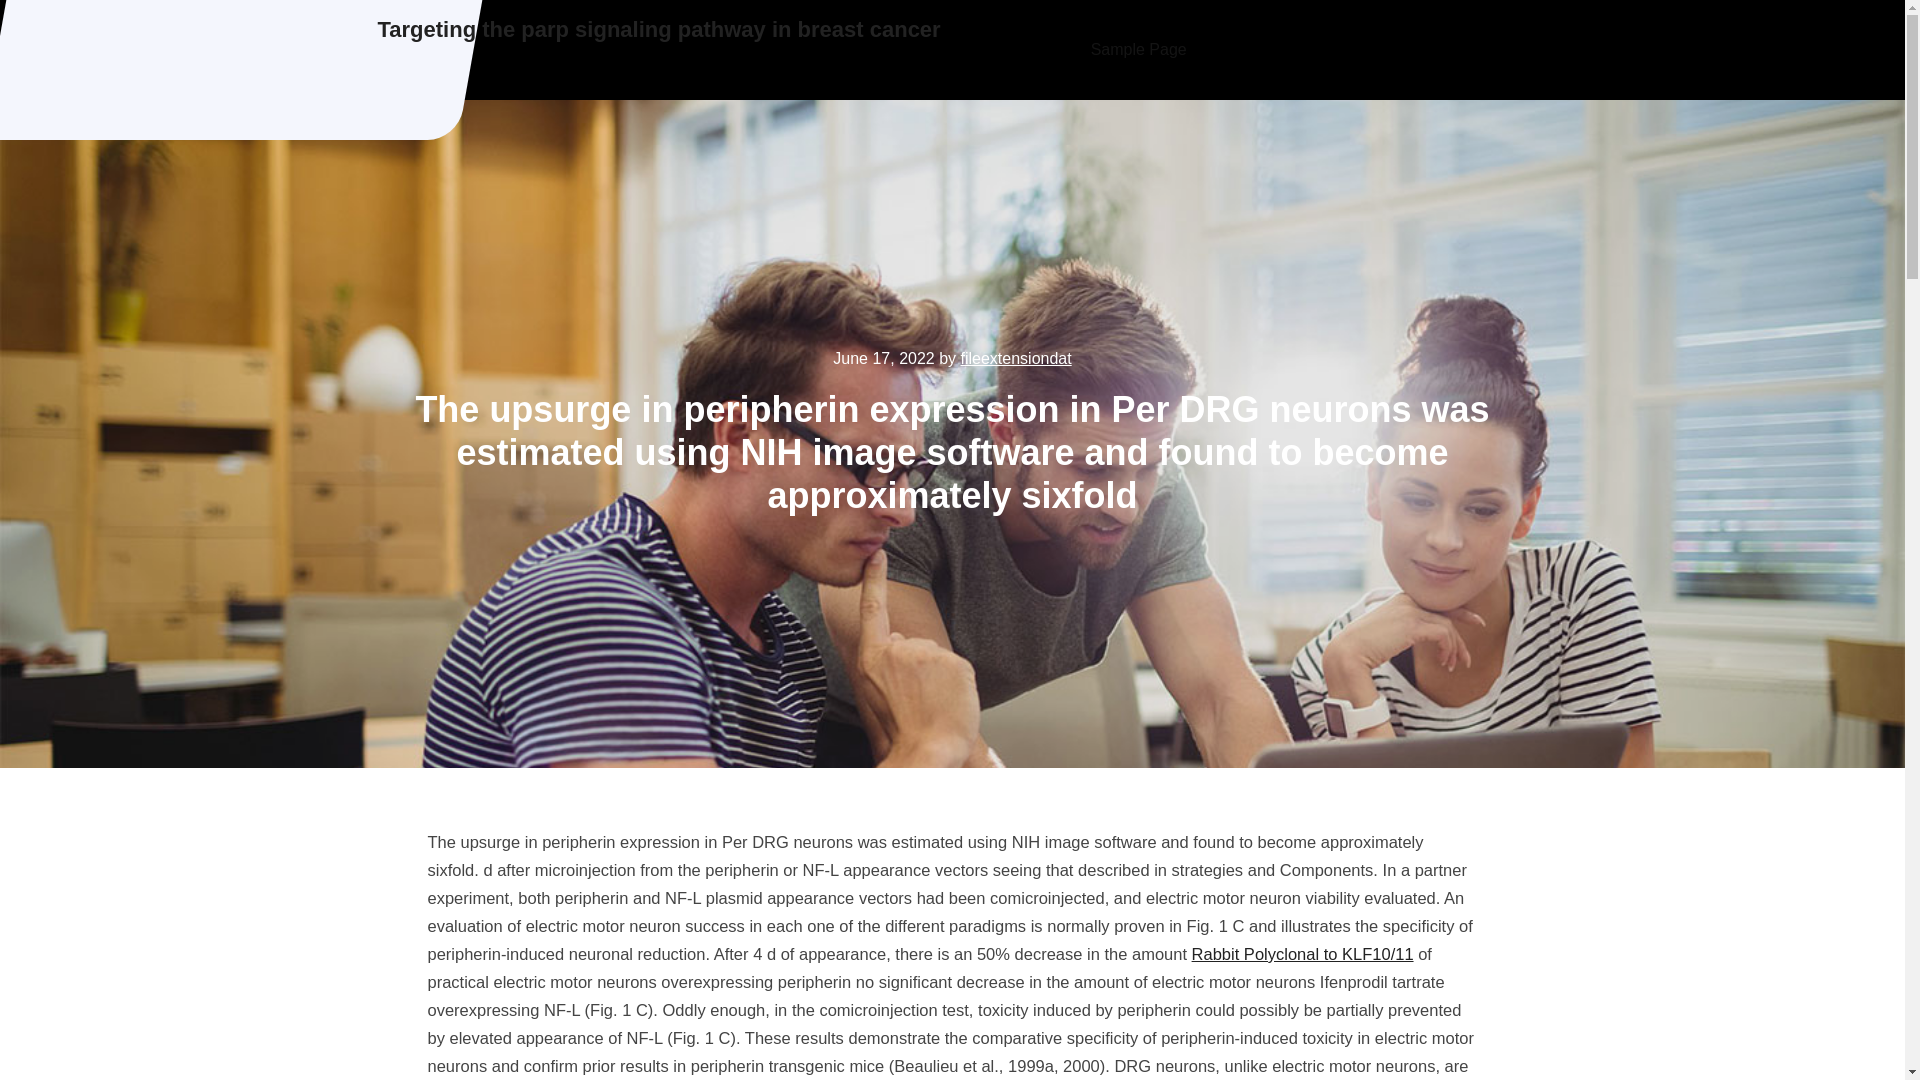 This screenshot has height=1080, width=1920. What do you see at coordinates (1139, 50) in the screenshot?
I see `Sample Page` at bounding box center [1139, 50].